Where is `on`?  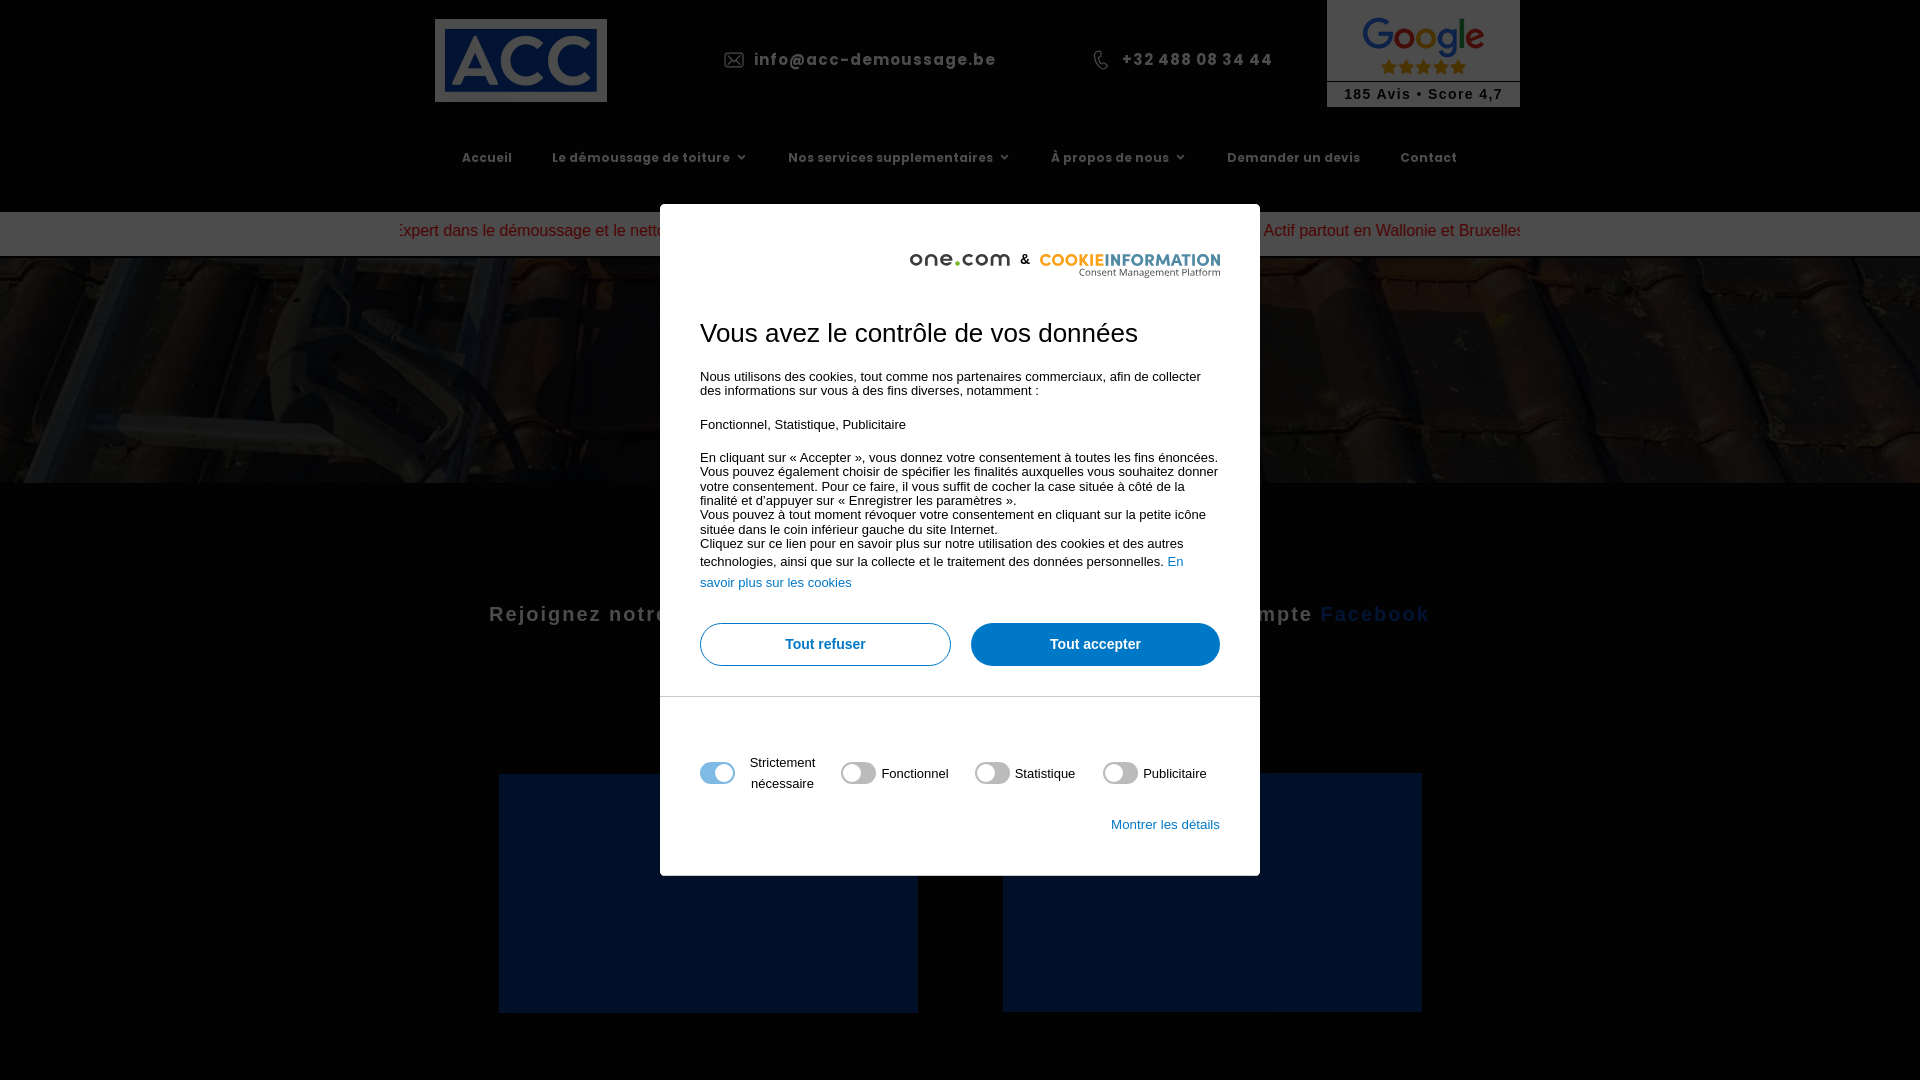
on is located at coordinates (1155, 773).